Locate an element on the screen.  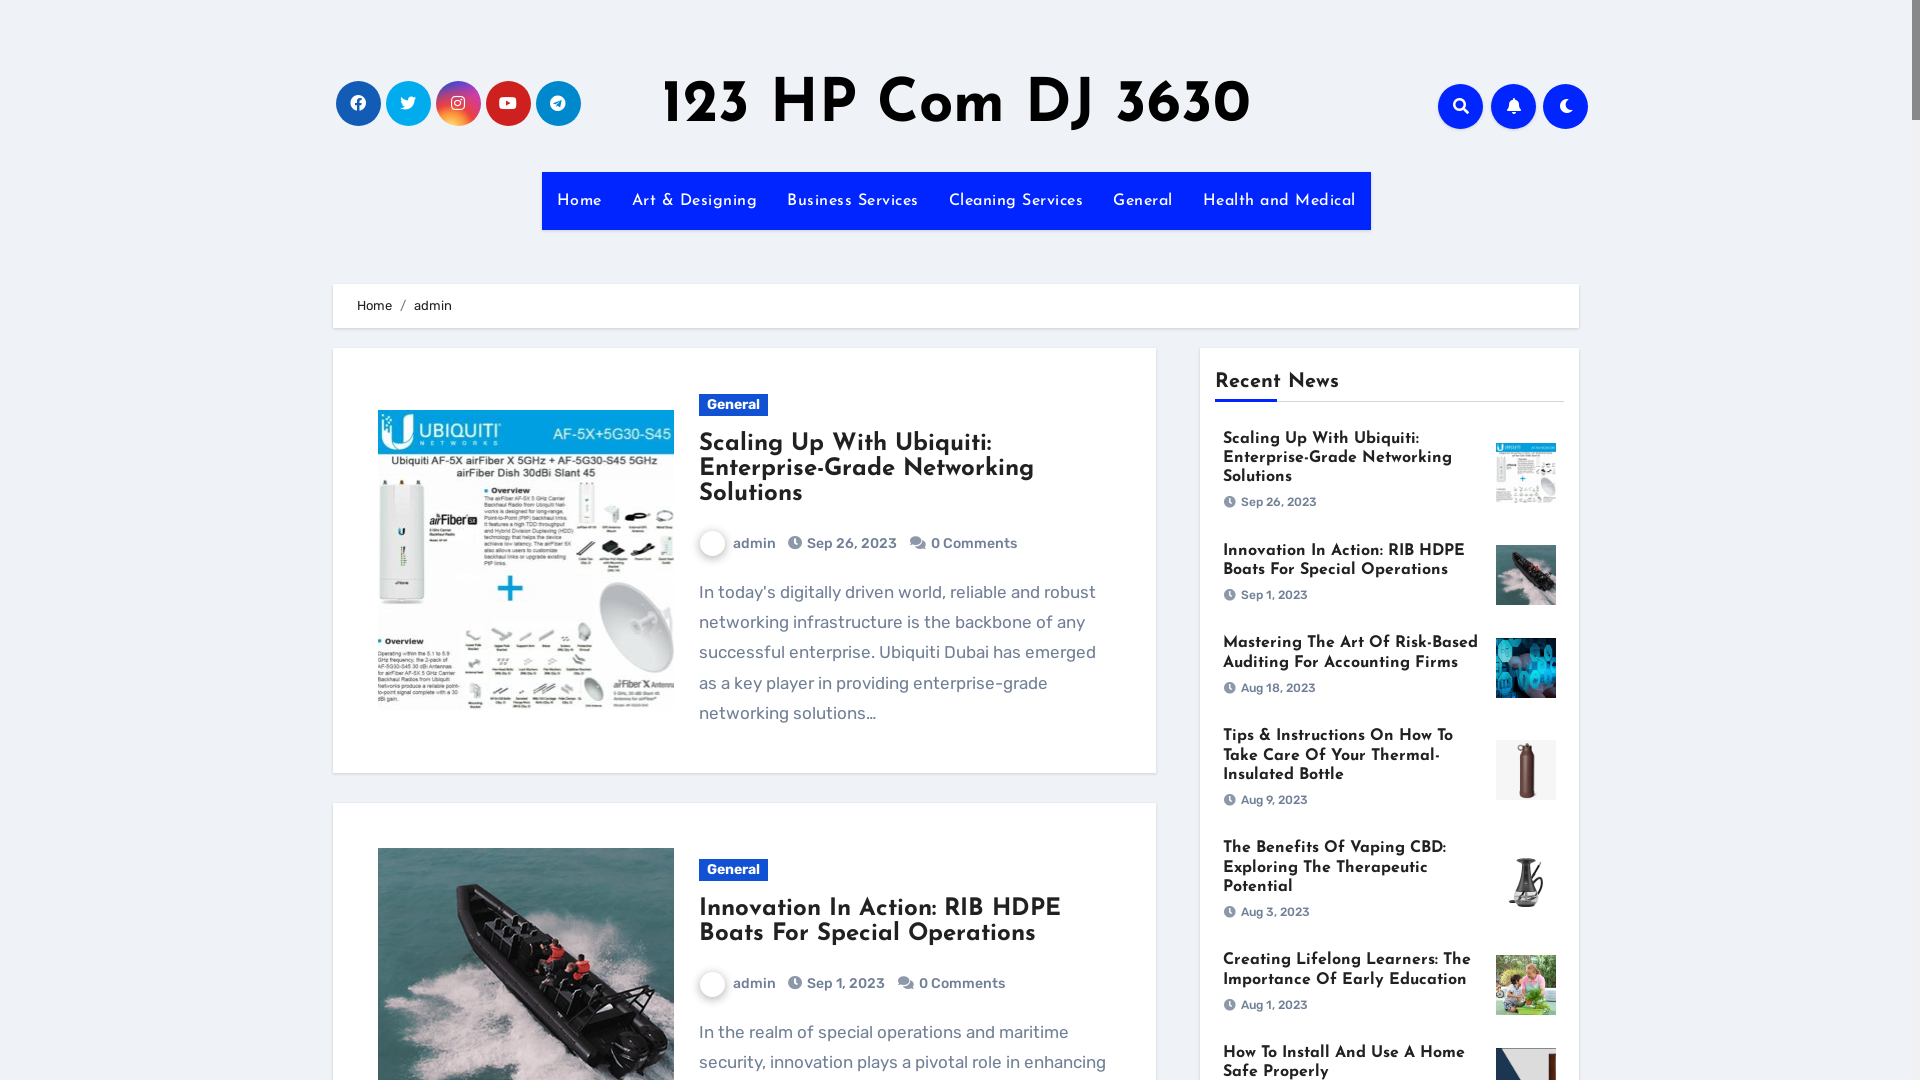
General is located at coordinates (732, 405).